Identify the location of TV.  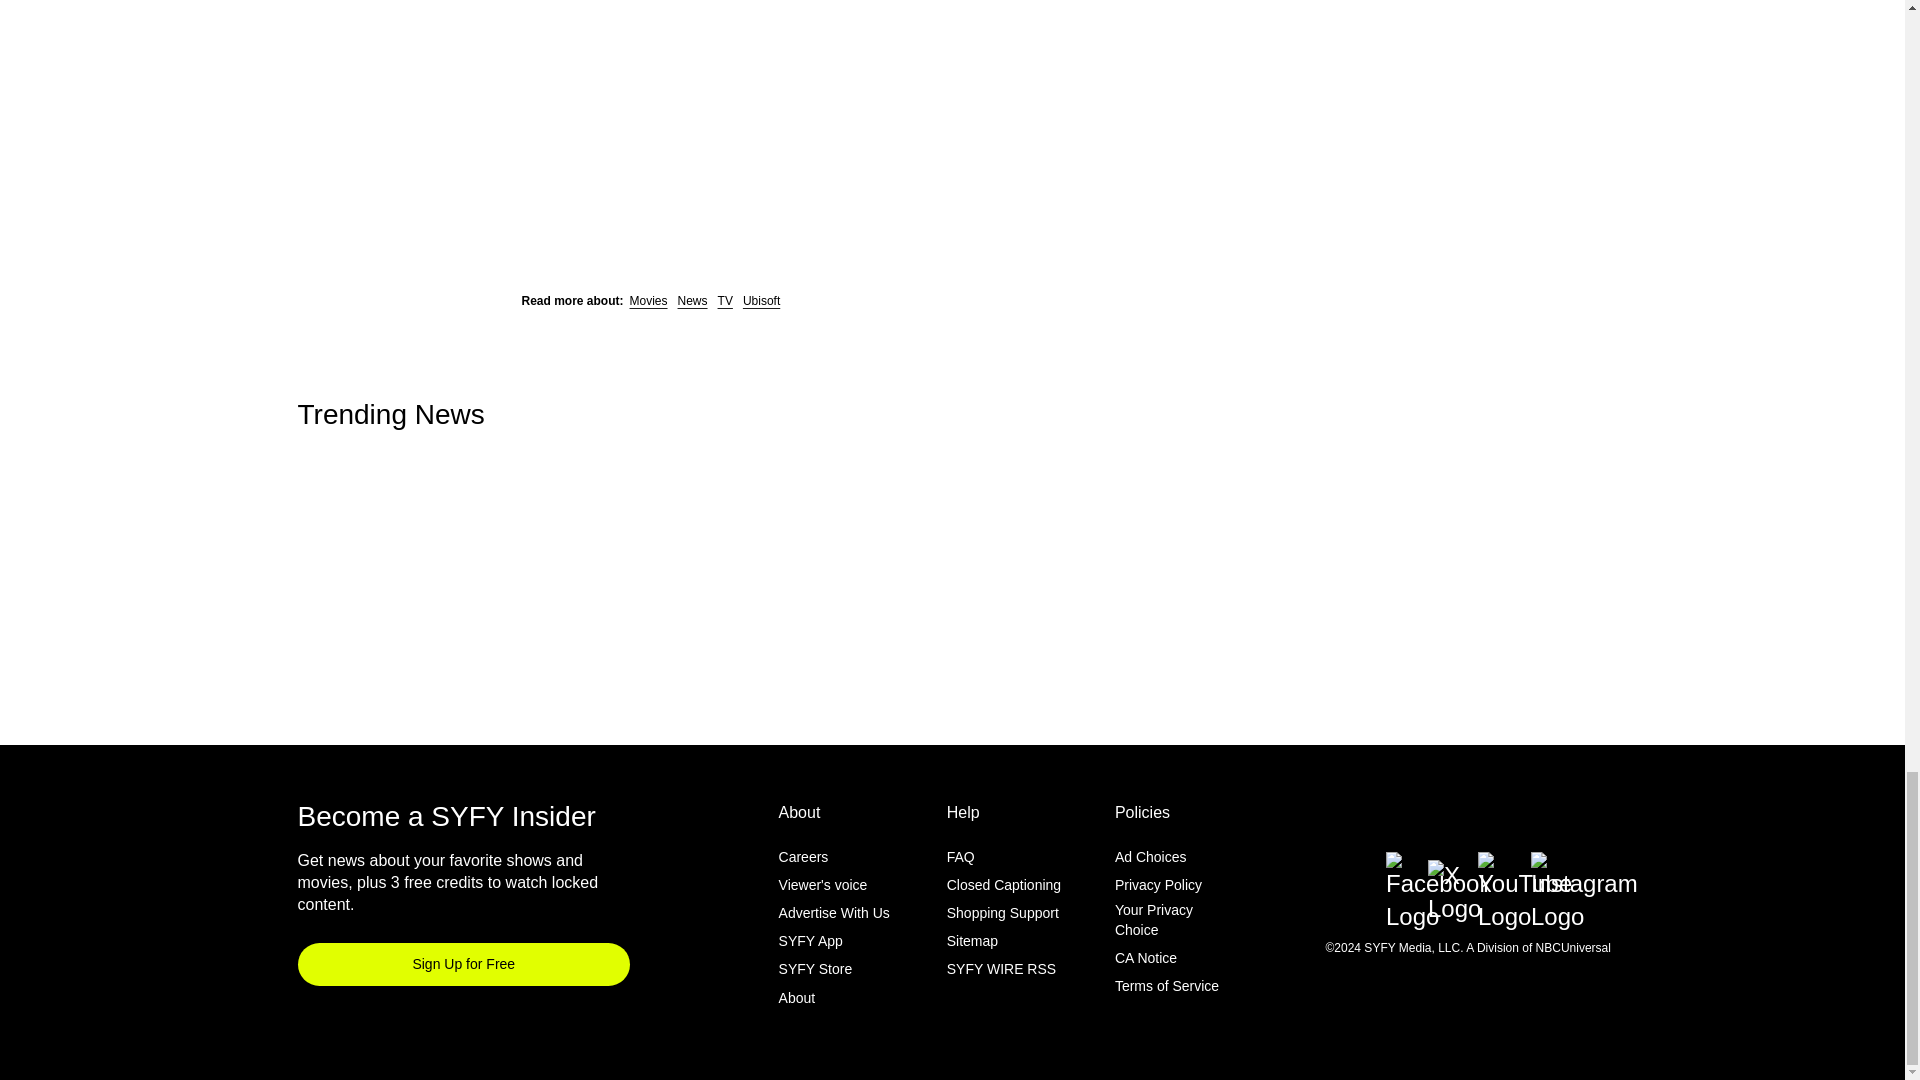
(726, 300).